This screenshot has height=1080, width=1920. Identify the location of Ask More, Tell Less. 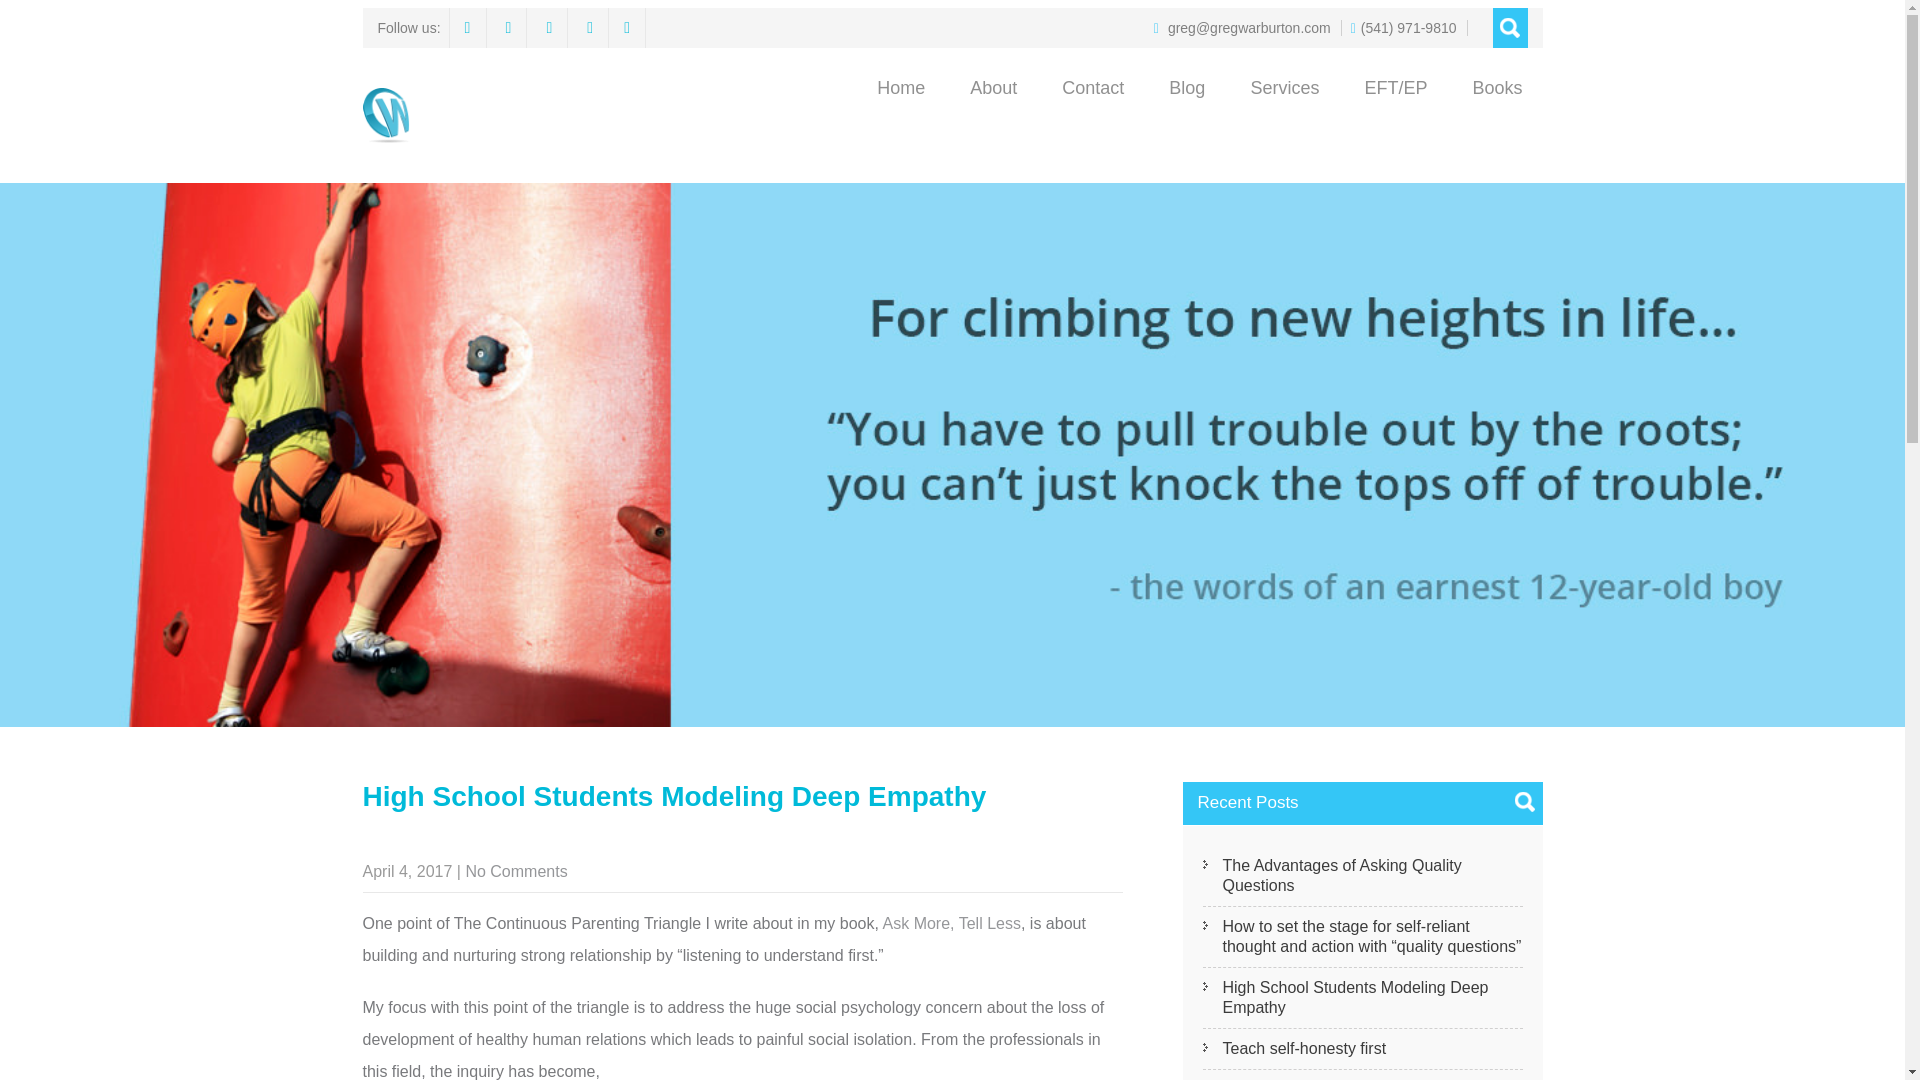
(952, 923).